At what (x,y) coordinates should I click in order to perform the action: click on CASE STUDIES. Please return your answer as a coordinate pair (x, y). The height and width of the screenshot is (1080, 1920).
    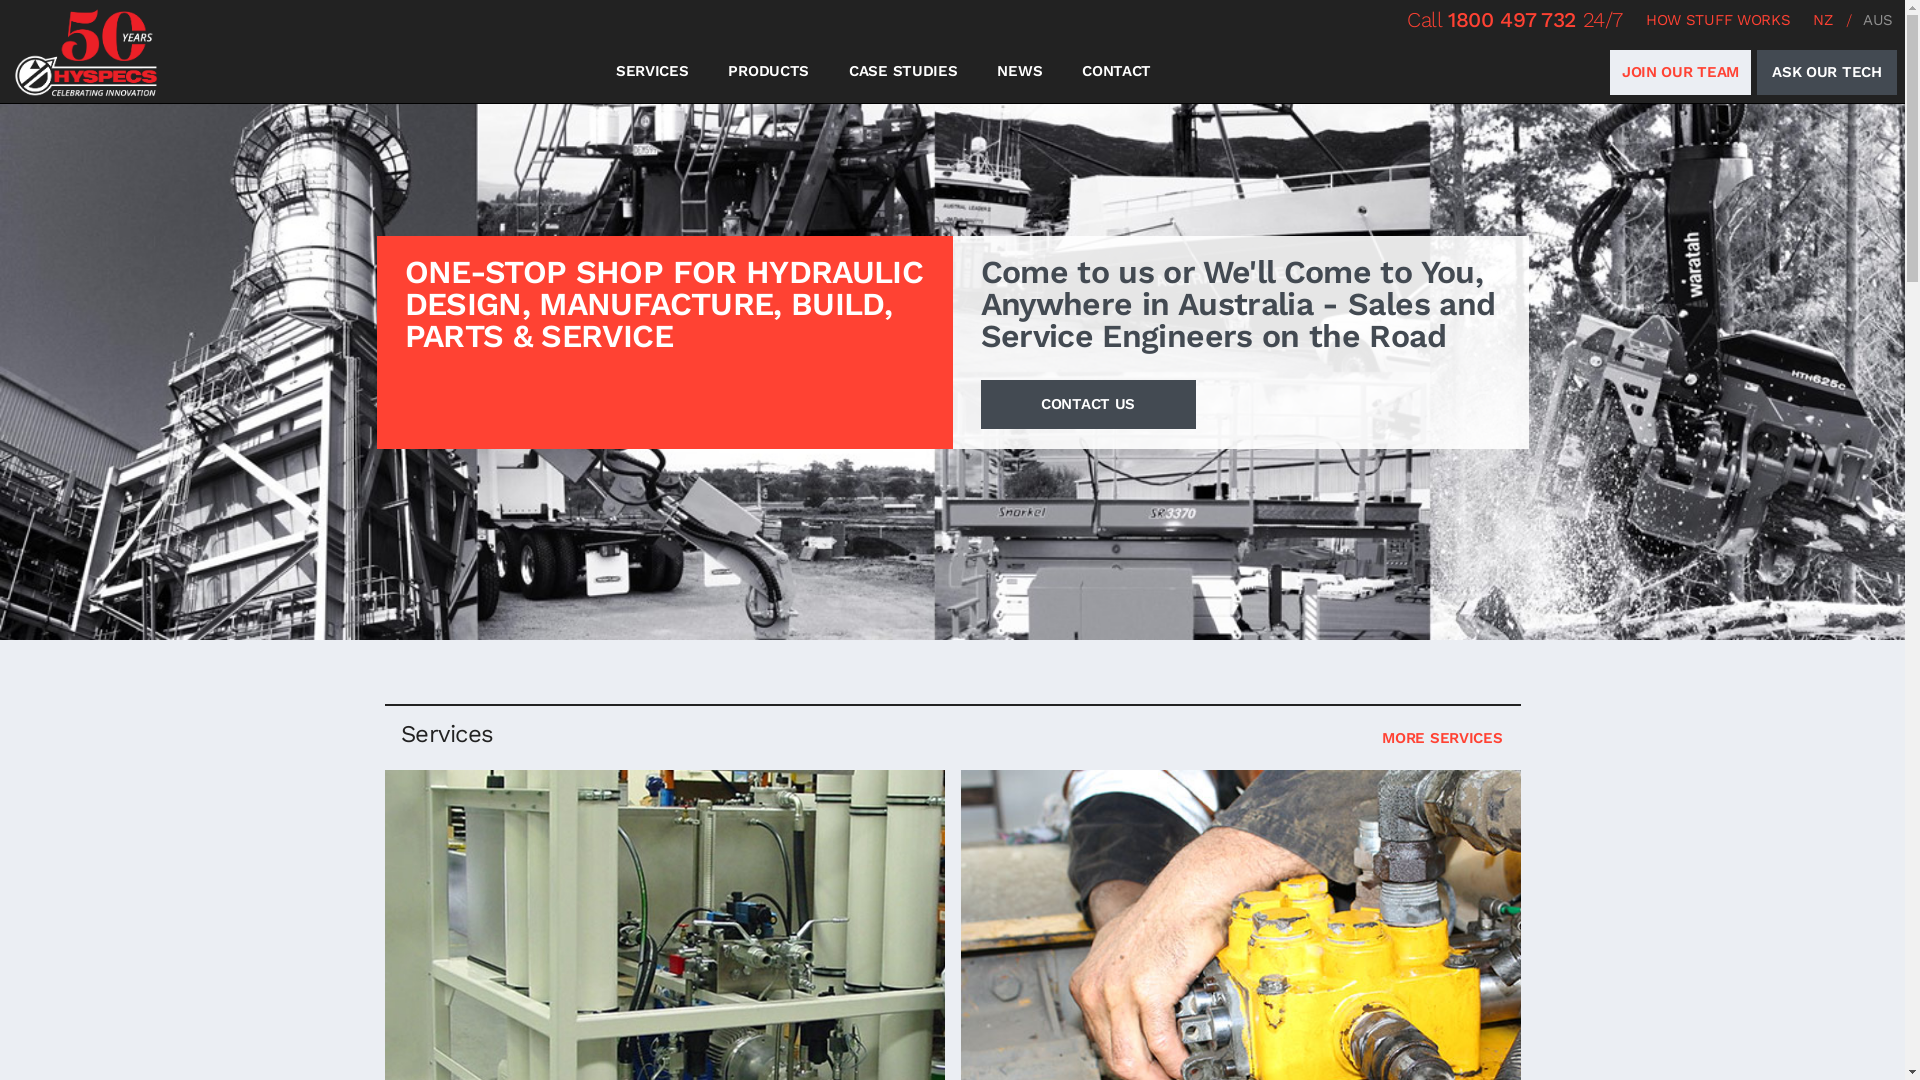
    Looking at the image, I should click on (903, 72).